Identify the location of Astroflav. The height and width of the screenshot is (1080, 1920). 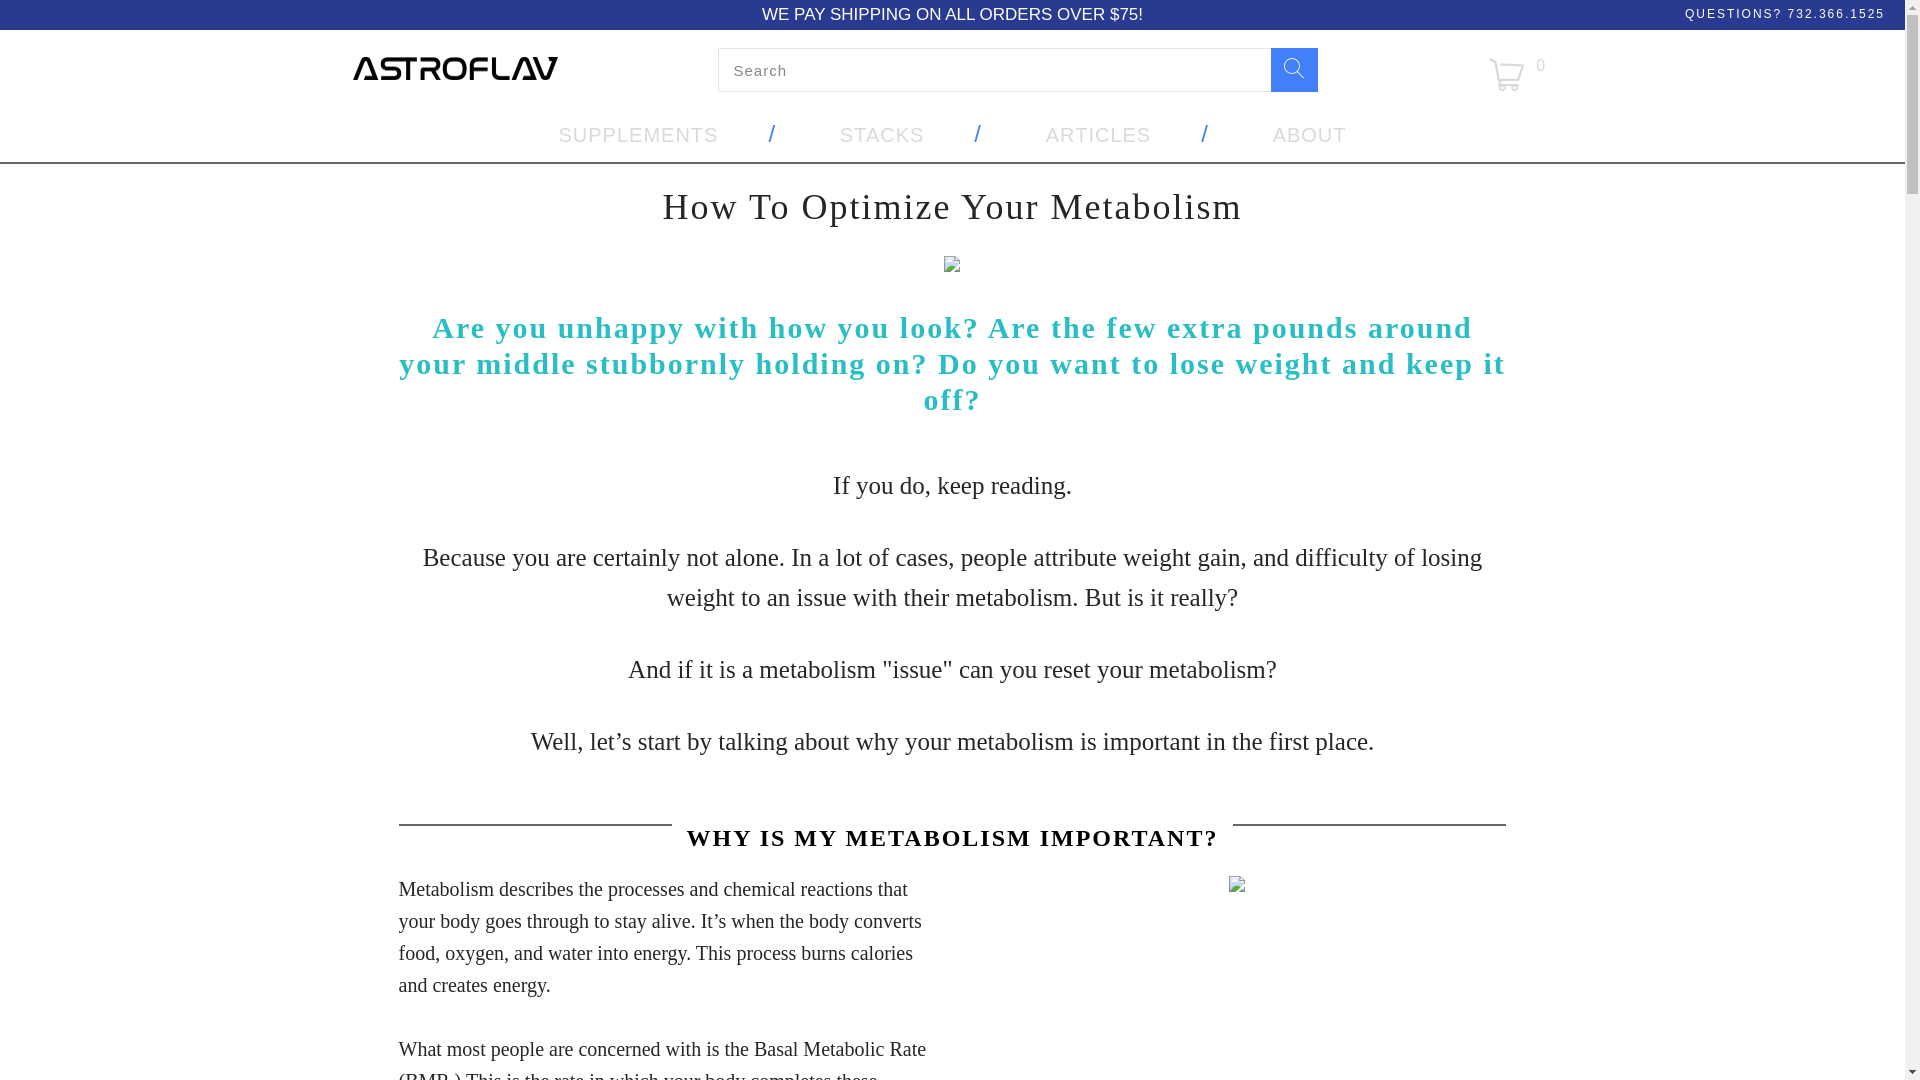
(454, 70).